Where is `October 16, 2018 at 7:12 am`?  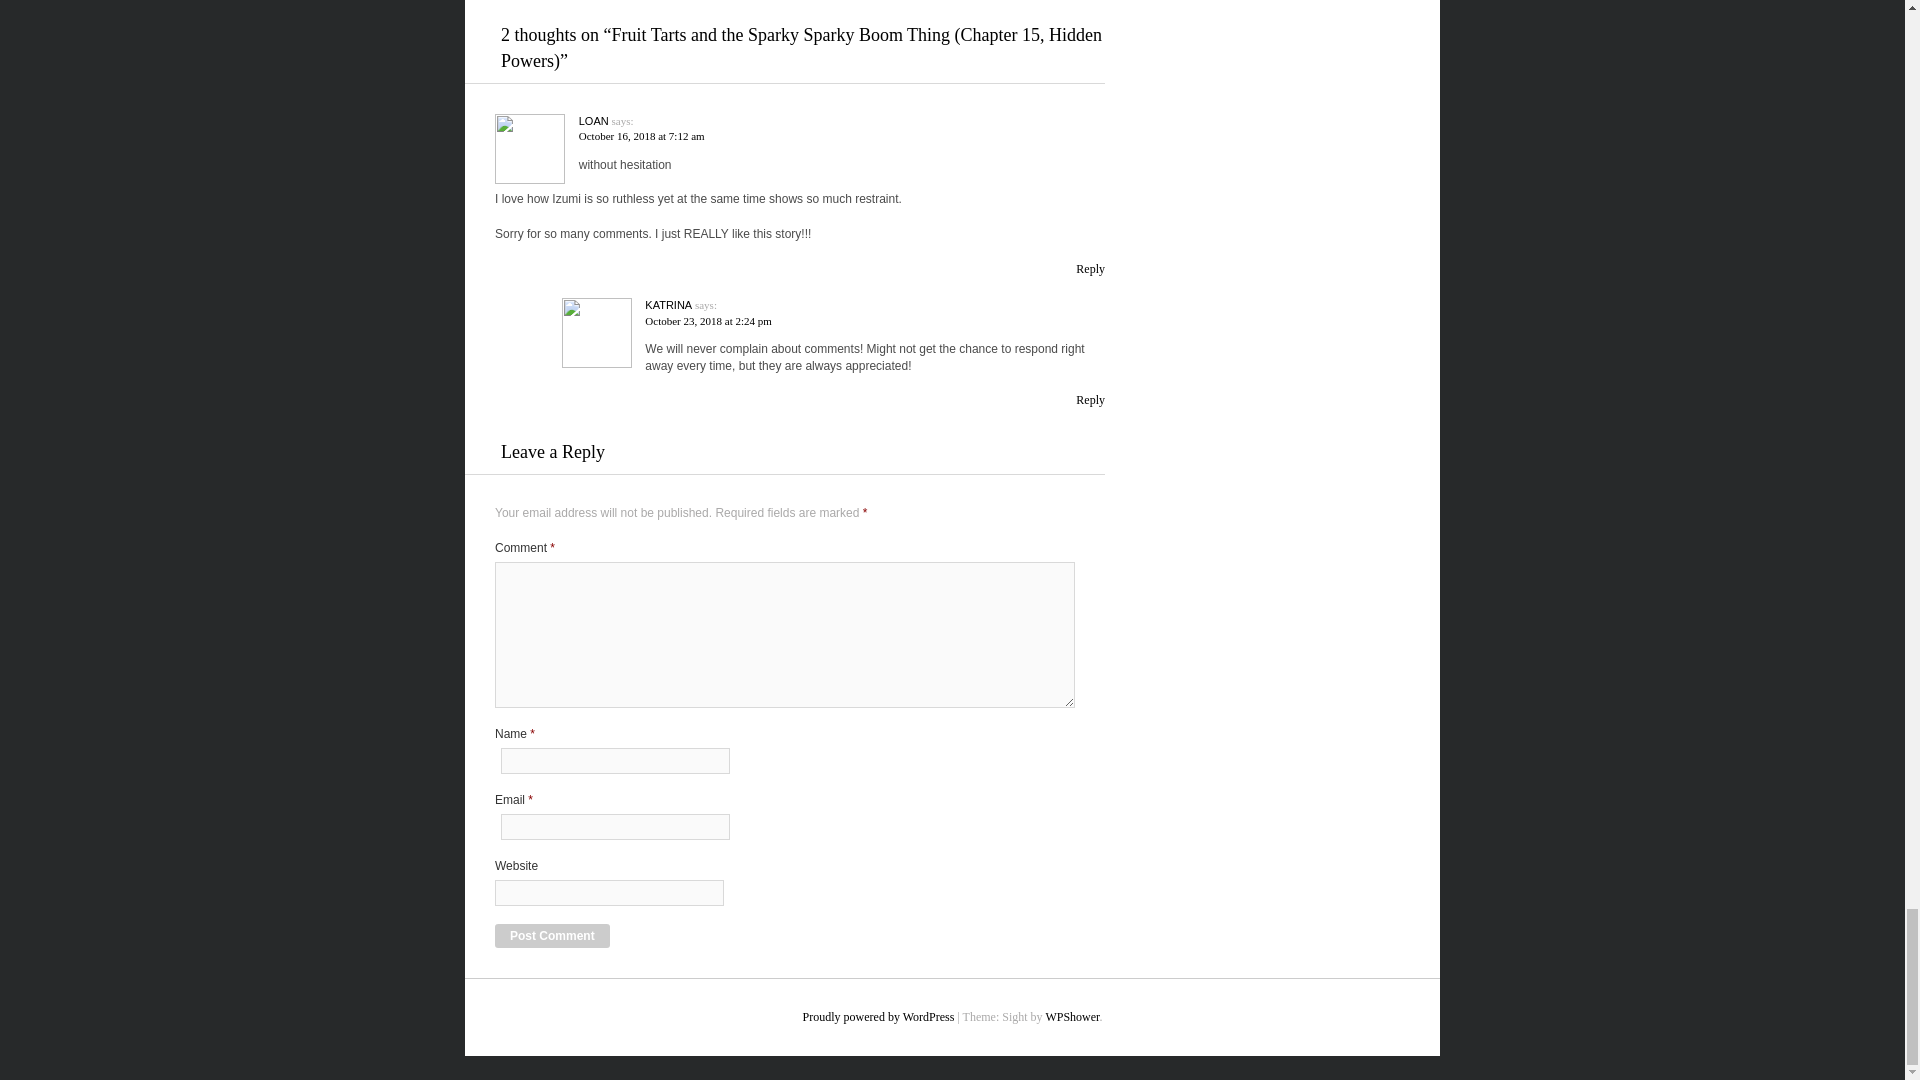
October 16, 2018 at 7:12 am is located at coordinates (642, 135).